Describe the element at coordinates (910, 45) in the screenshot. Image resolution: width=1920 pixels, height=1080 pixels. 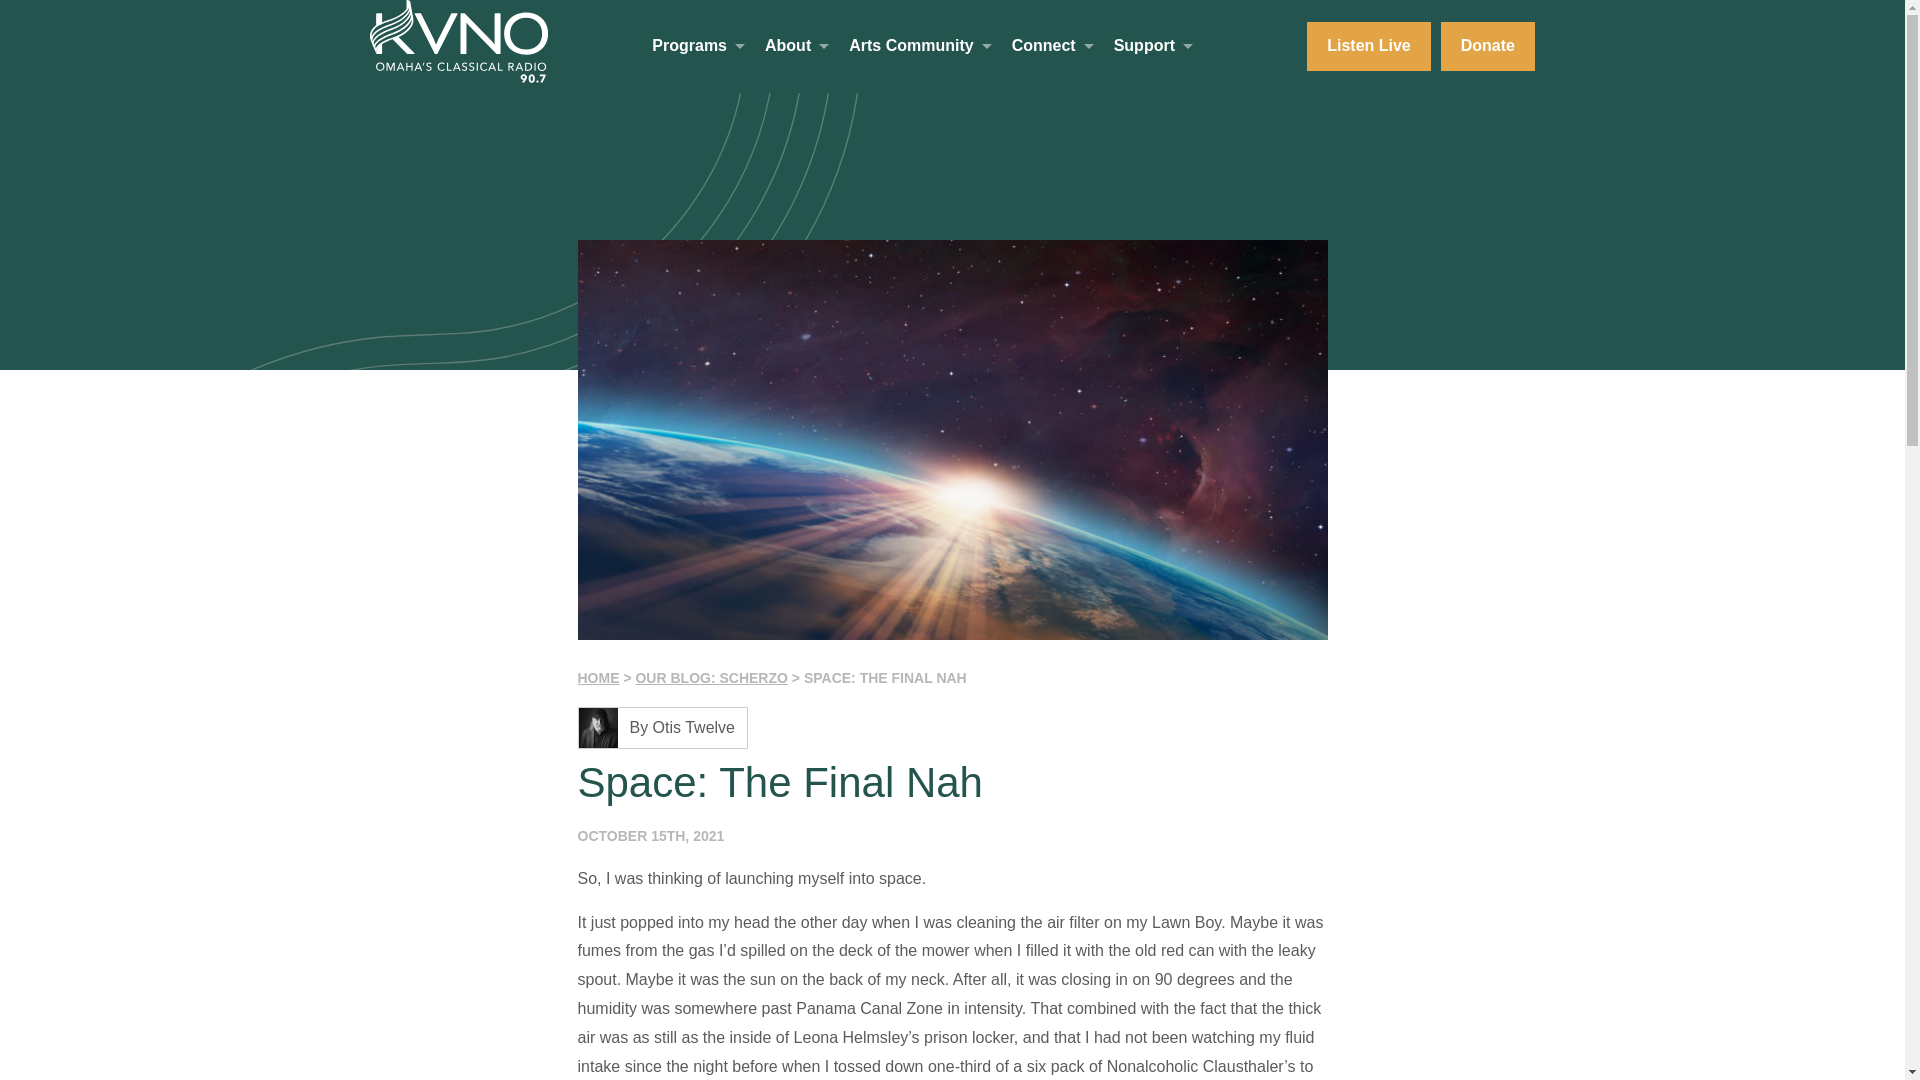
I see `Arts Community` at that location.